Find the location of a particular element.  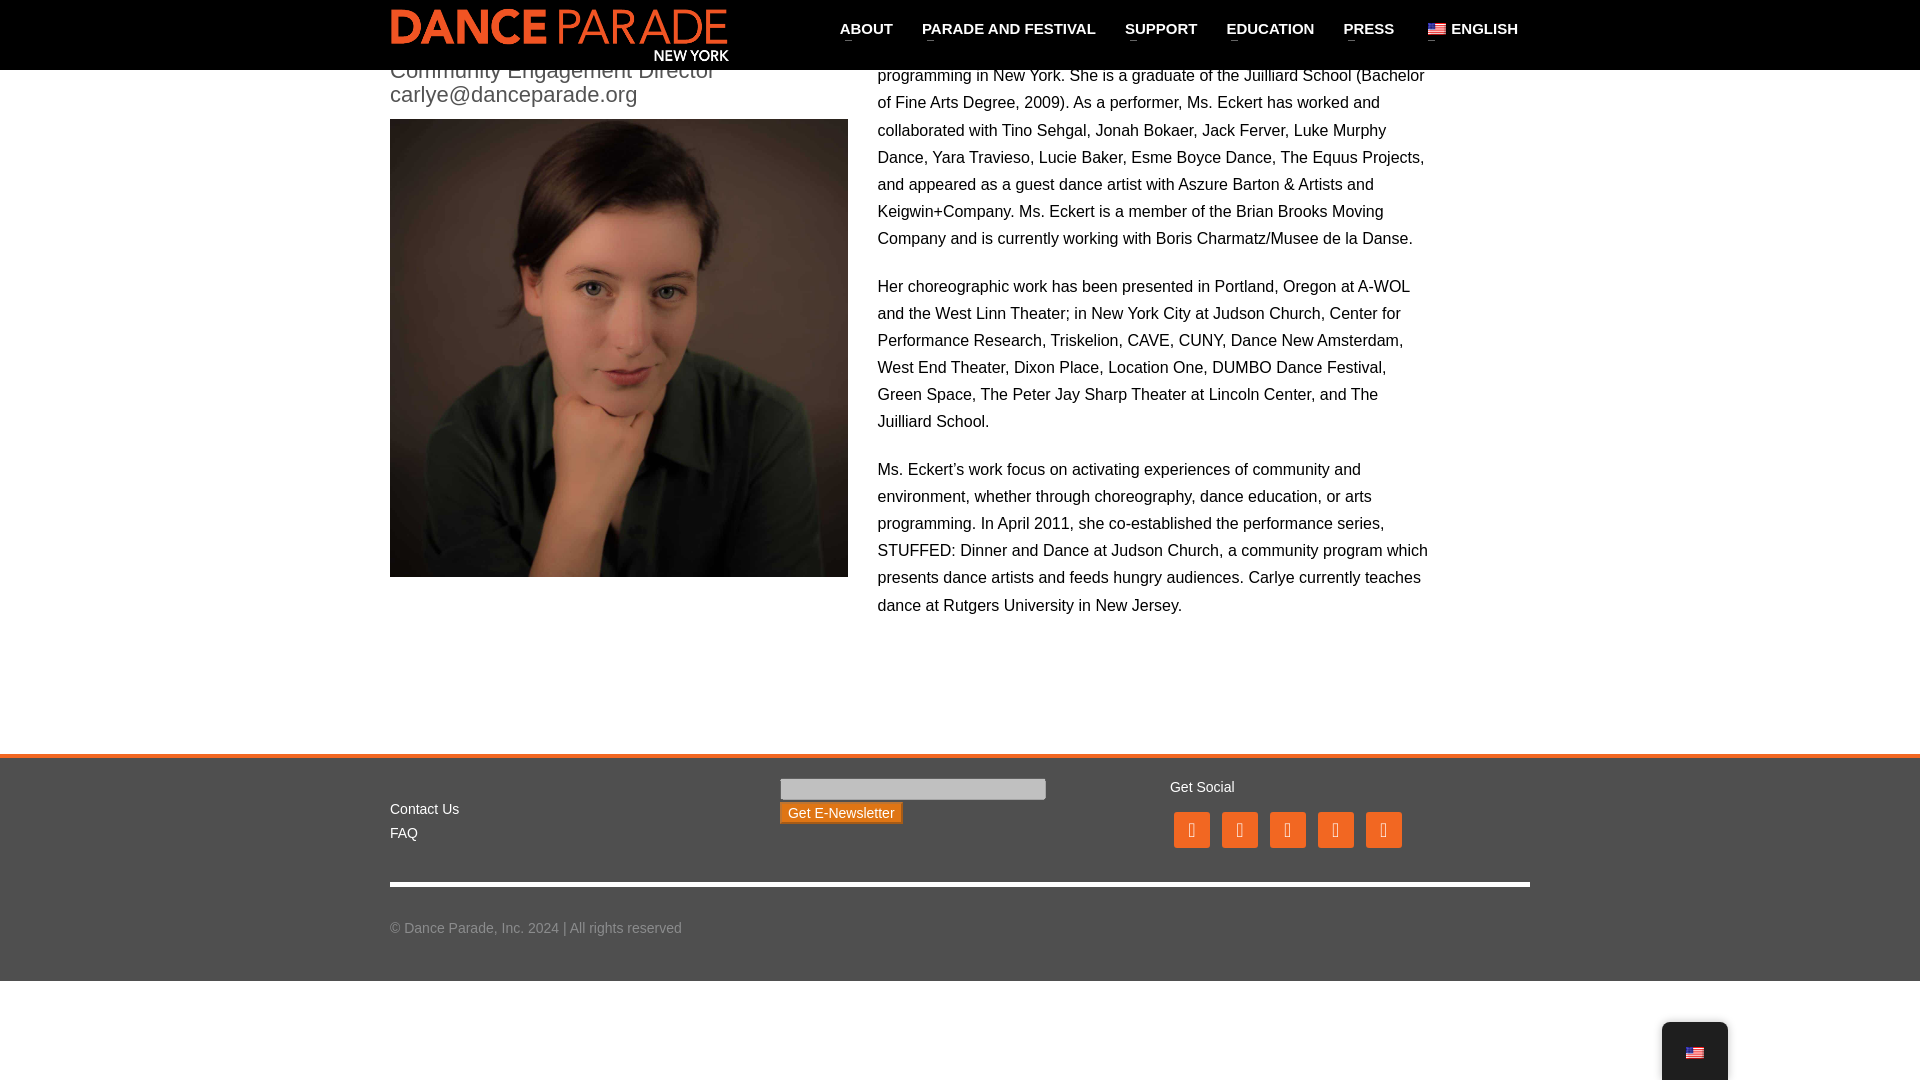

FAQ is located at coordinates (404, 833).